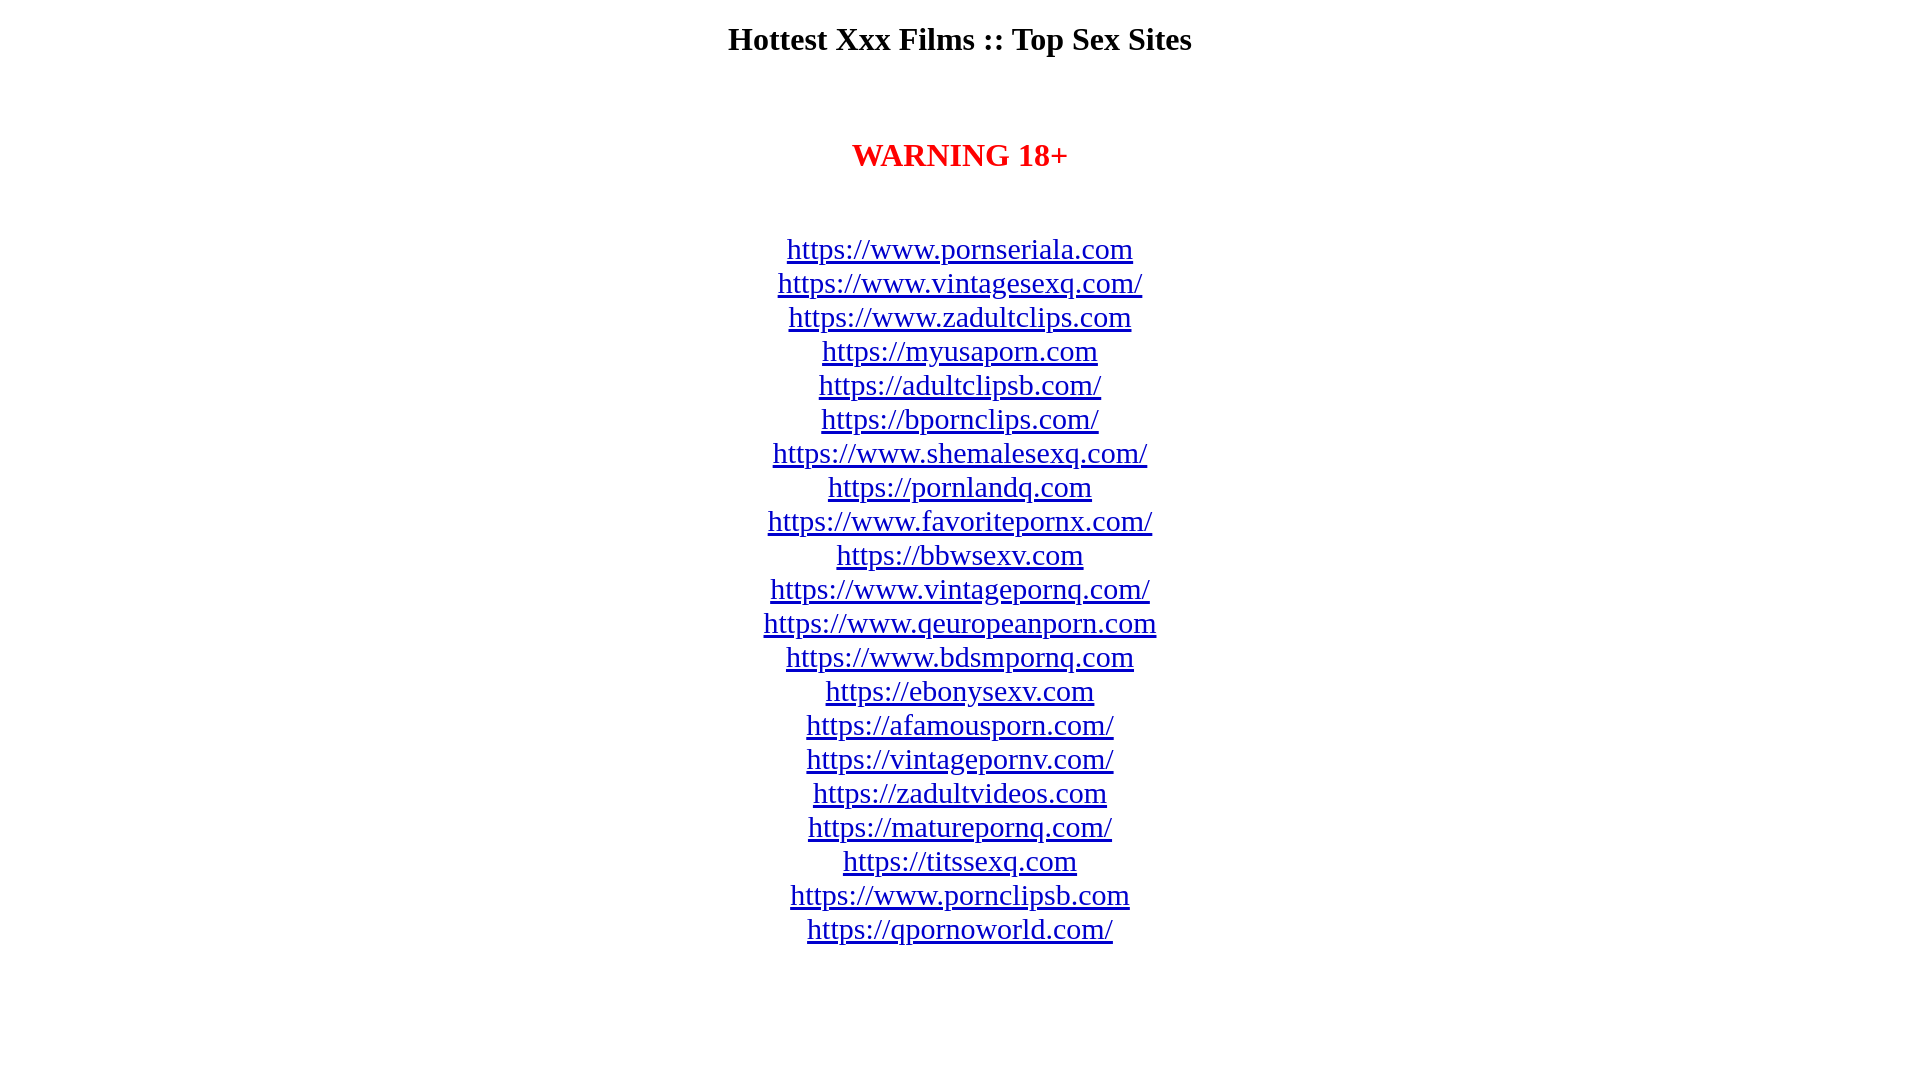  I want to click on https://pornlandq.com, so click(960, 486).